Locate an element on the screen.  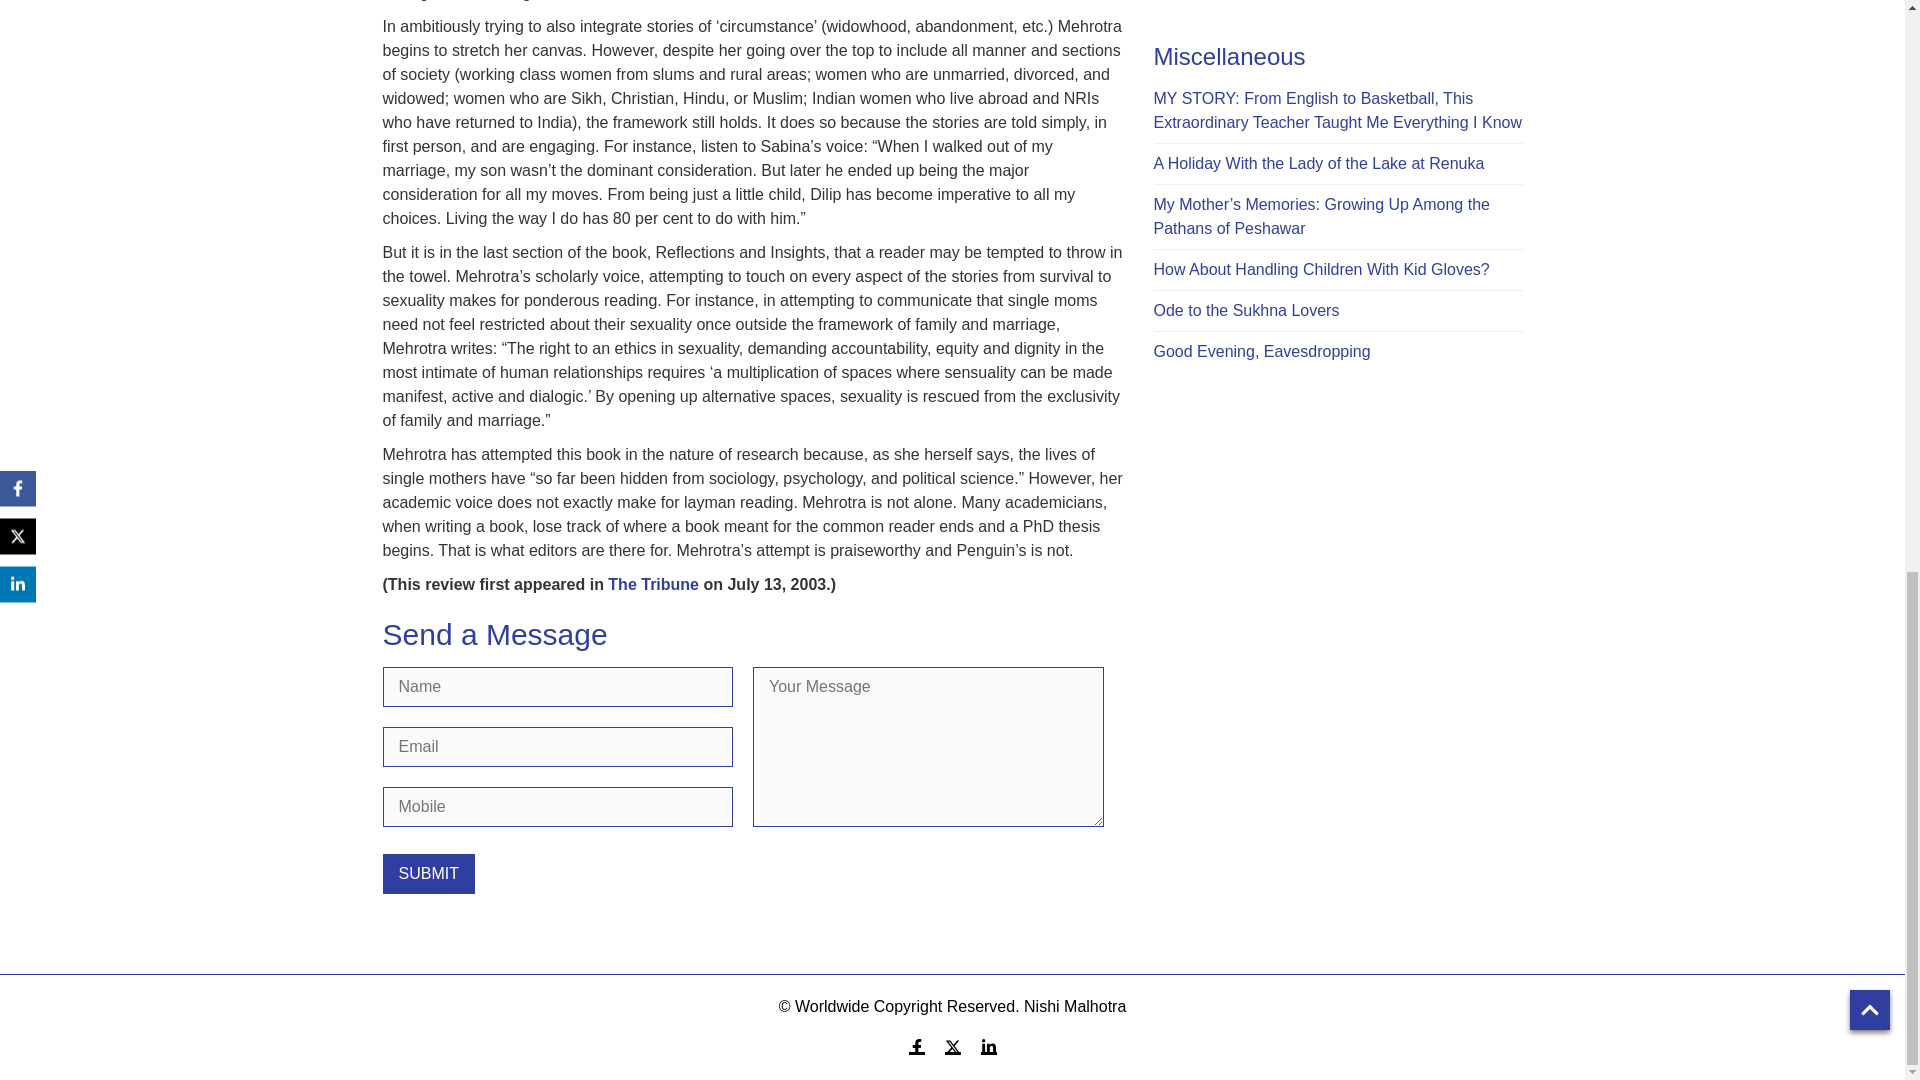
How About Handling Children With Kid Gloves? is located at coordinates (1321, 269).